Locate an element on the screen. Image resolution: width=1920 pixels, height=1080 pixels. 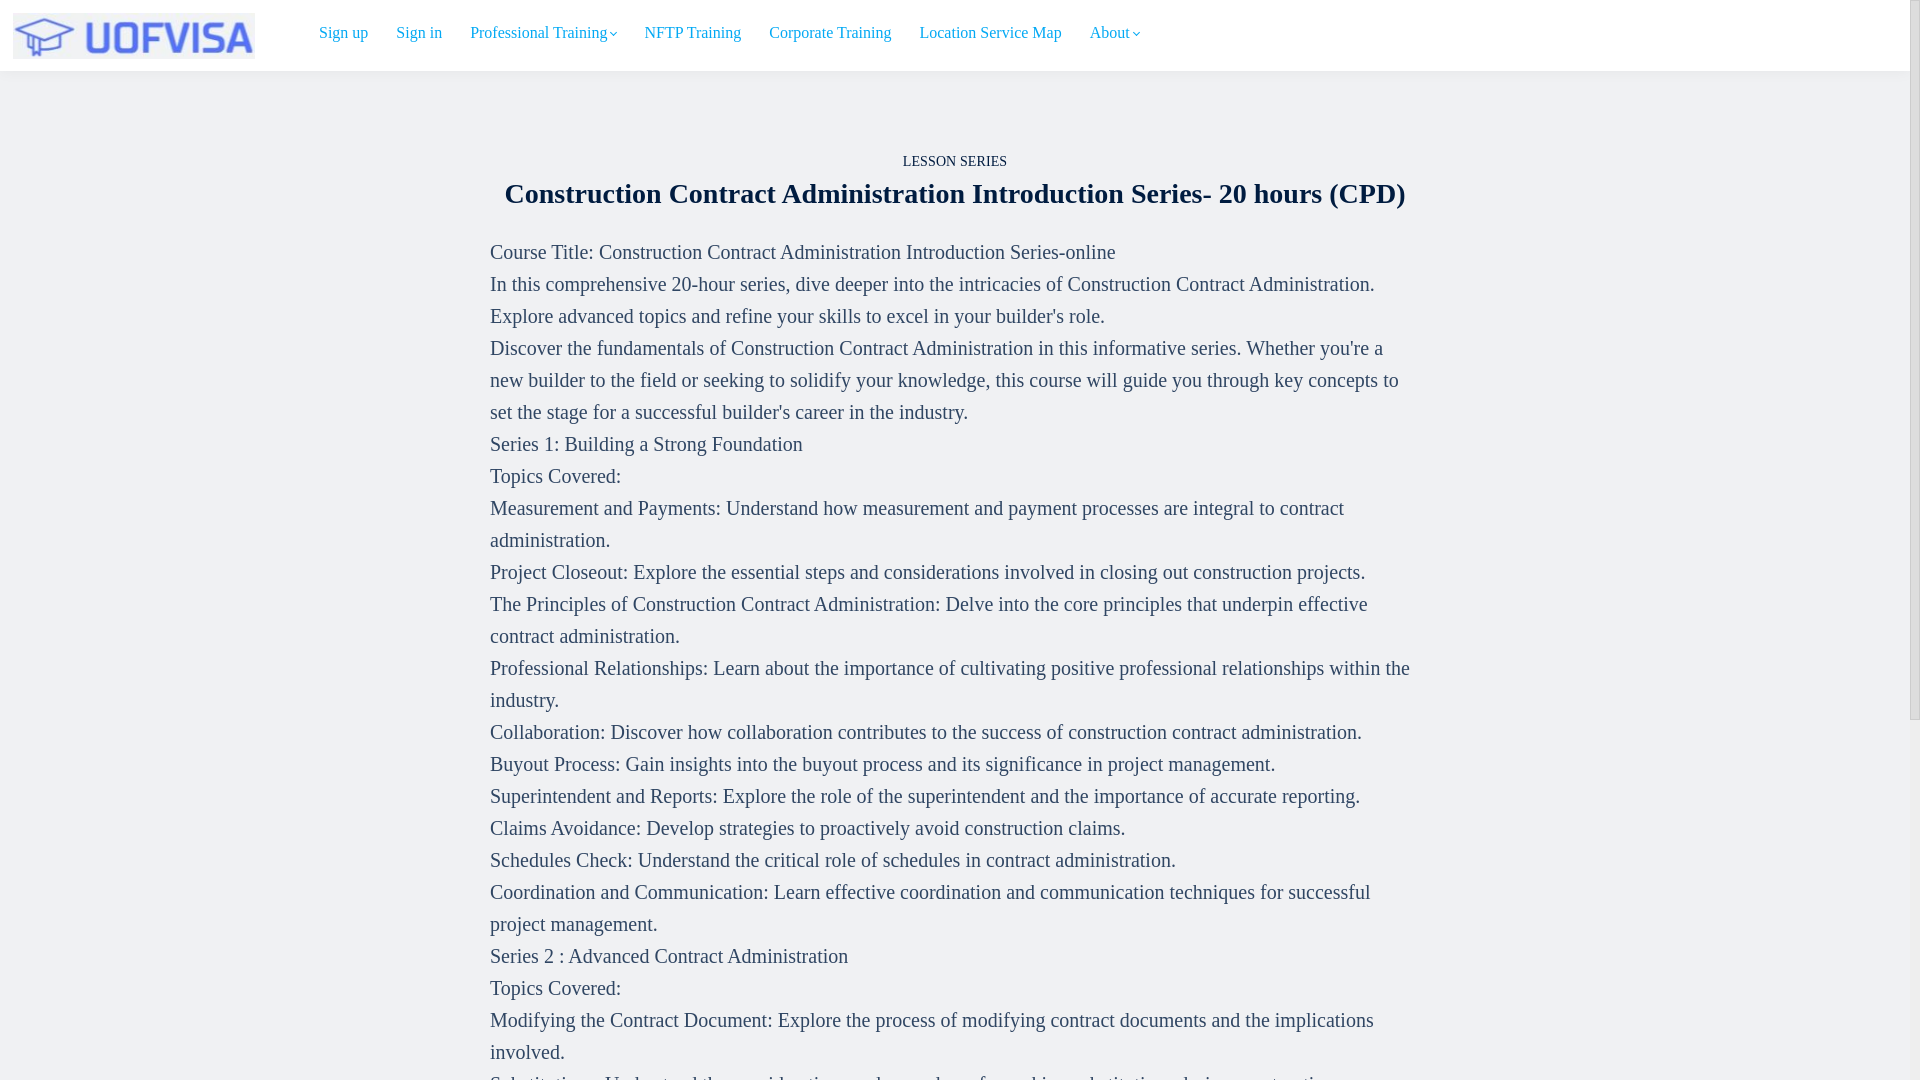
Corporate Training is located at coordinates (830, 33).